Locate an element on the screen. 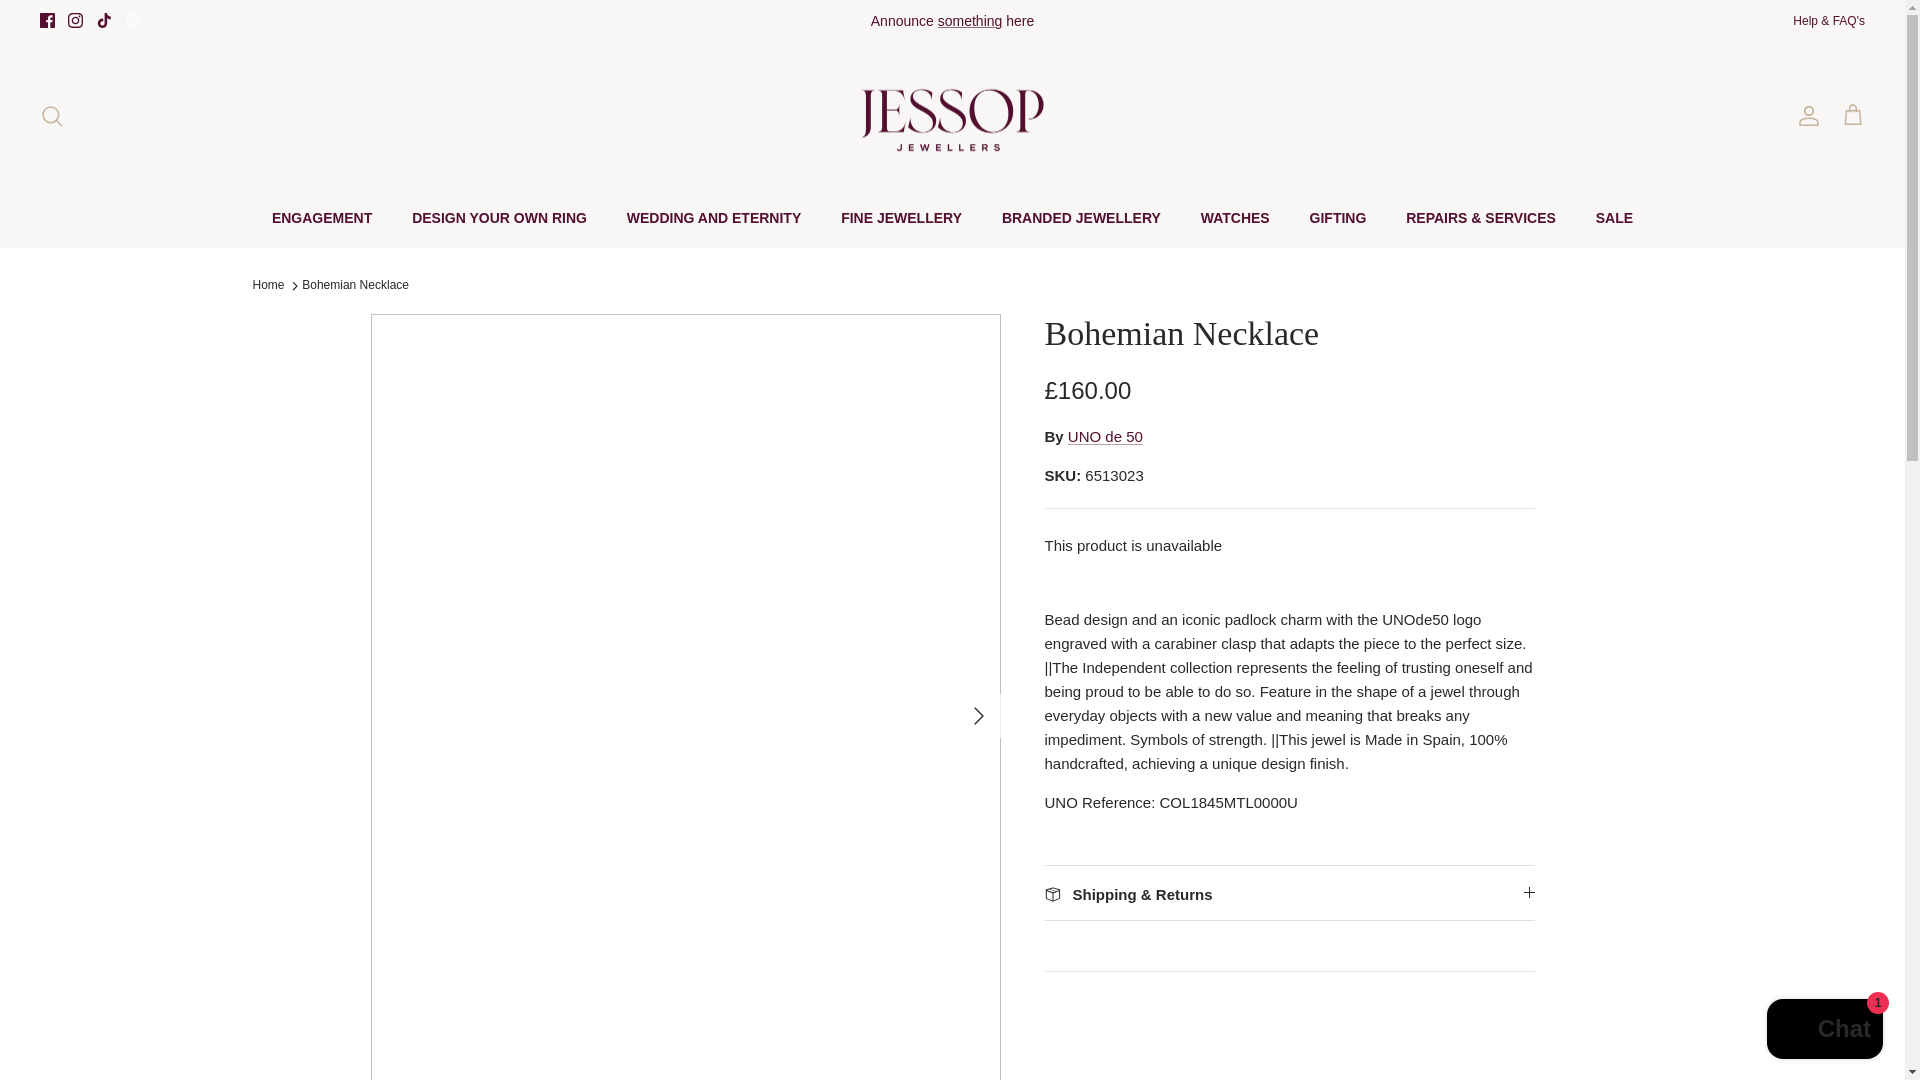 The image size is (1920, 1080). Shopify online store chat is located at coordinates (1824, 1031).